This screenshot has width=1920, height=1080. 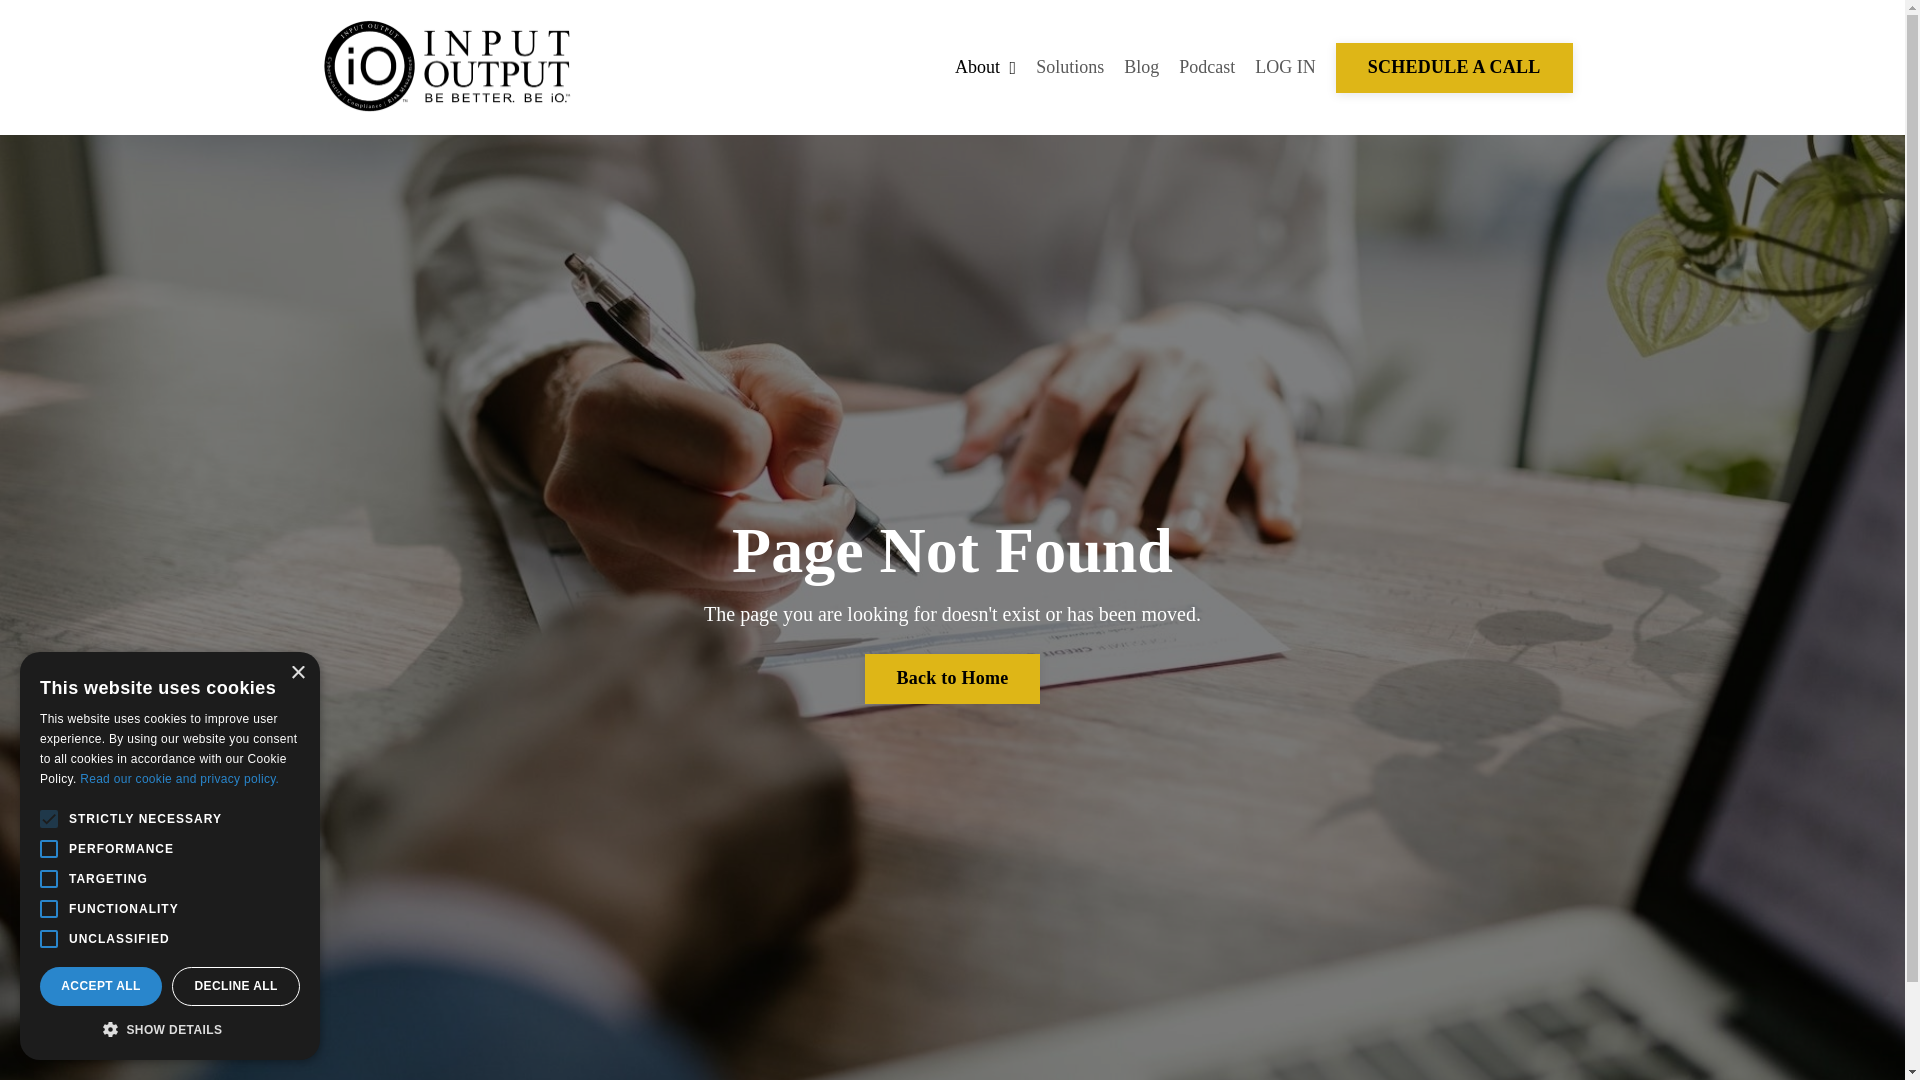 What do you see at coordinates (984, 67) in the screenshot?
I see `About` at bounding box center [984, 67].